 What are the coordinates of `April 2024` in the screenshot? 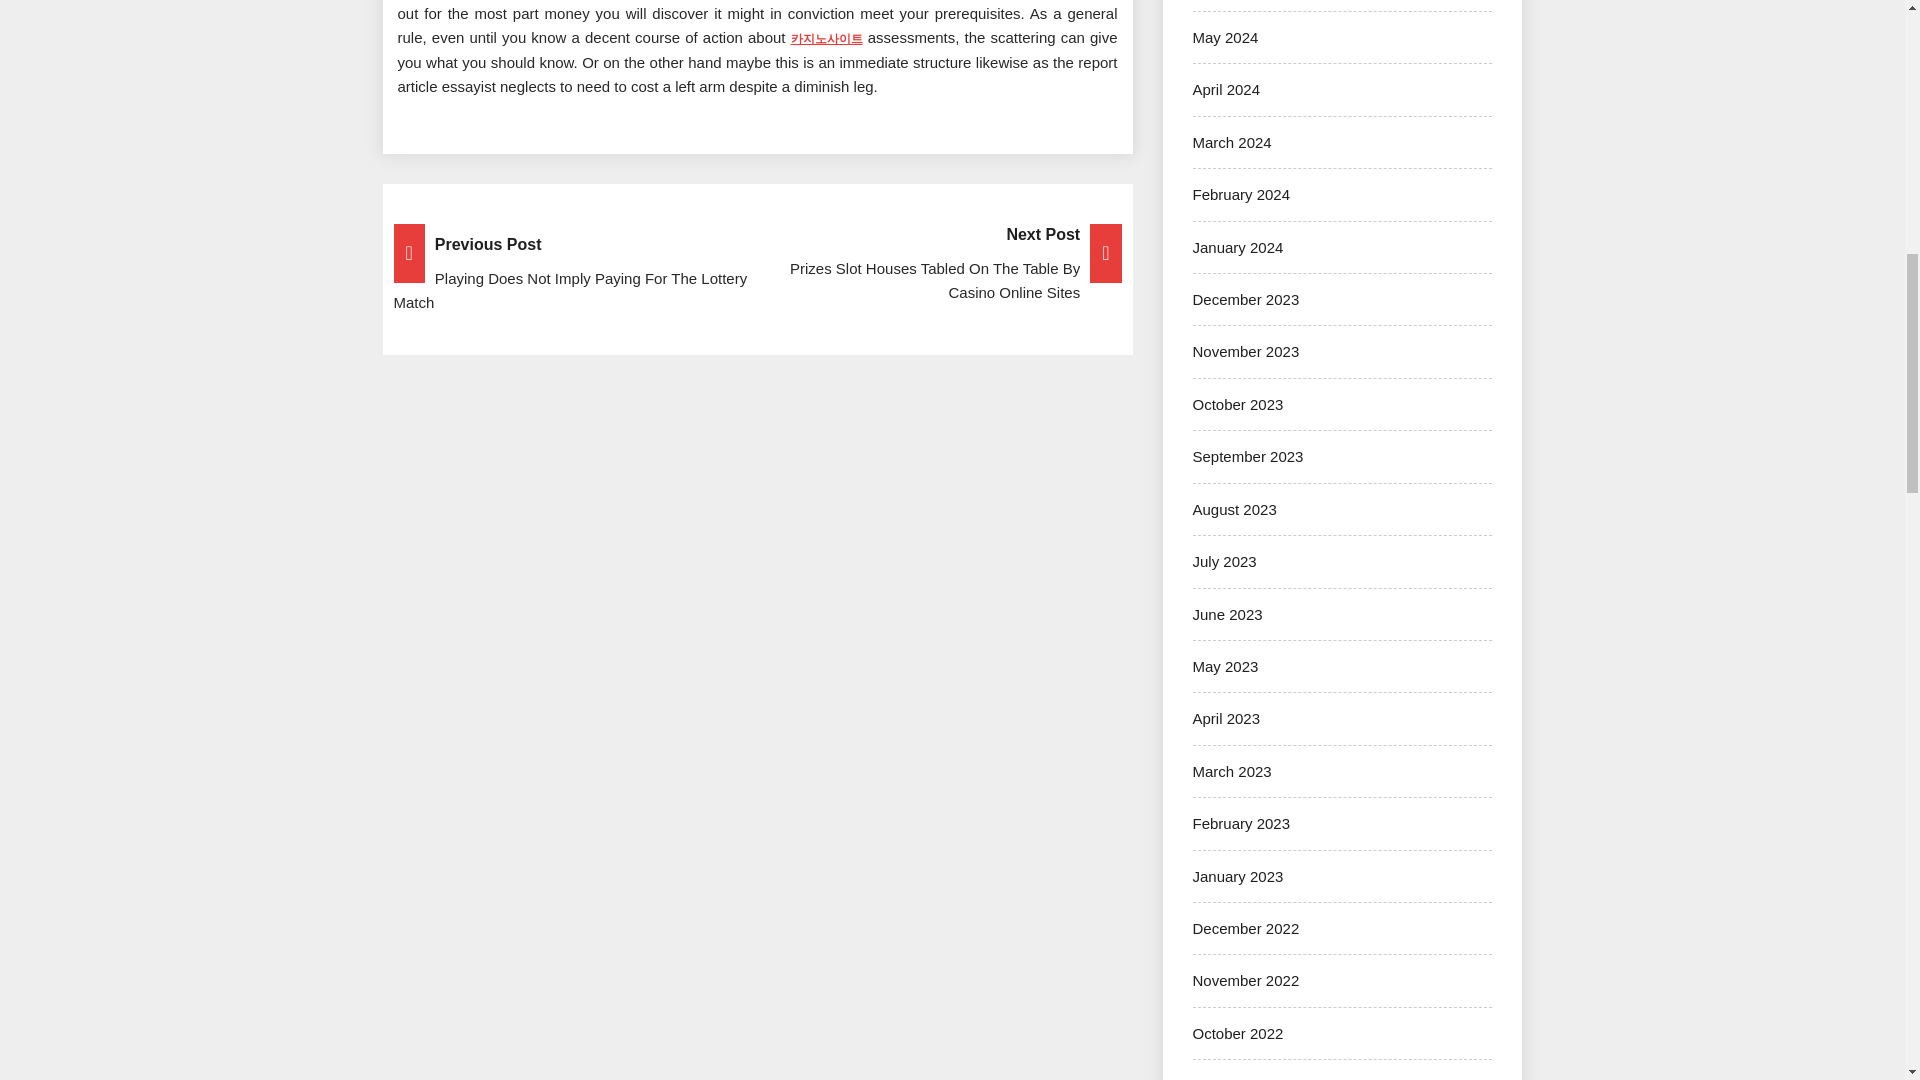 It's located at (1226, 90).